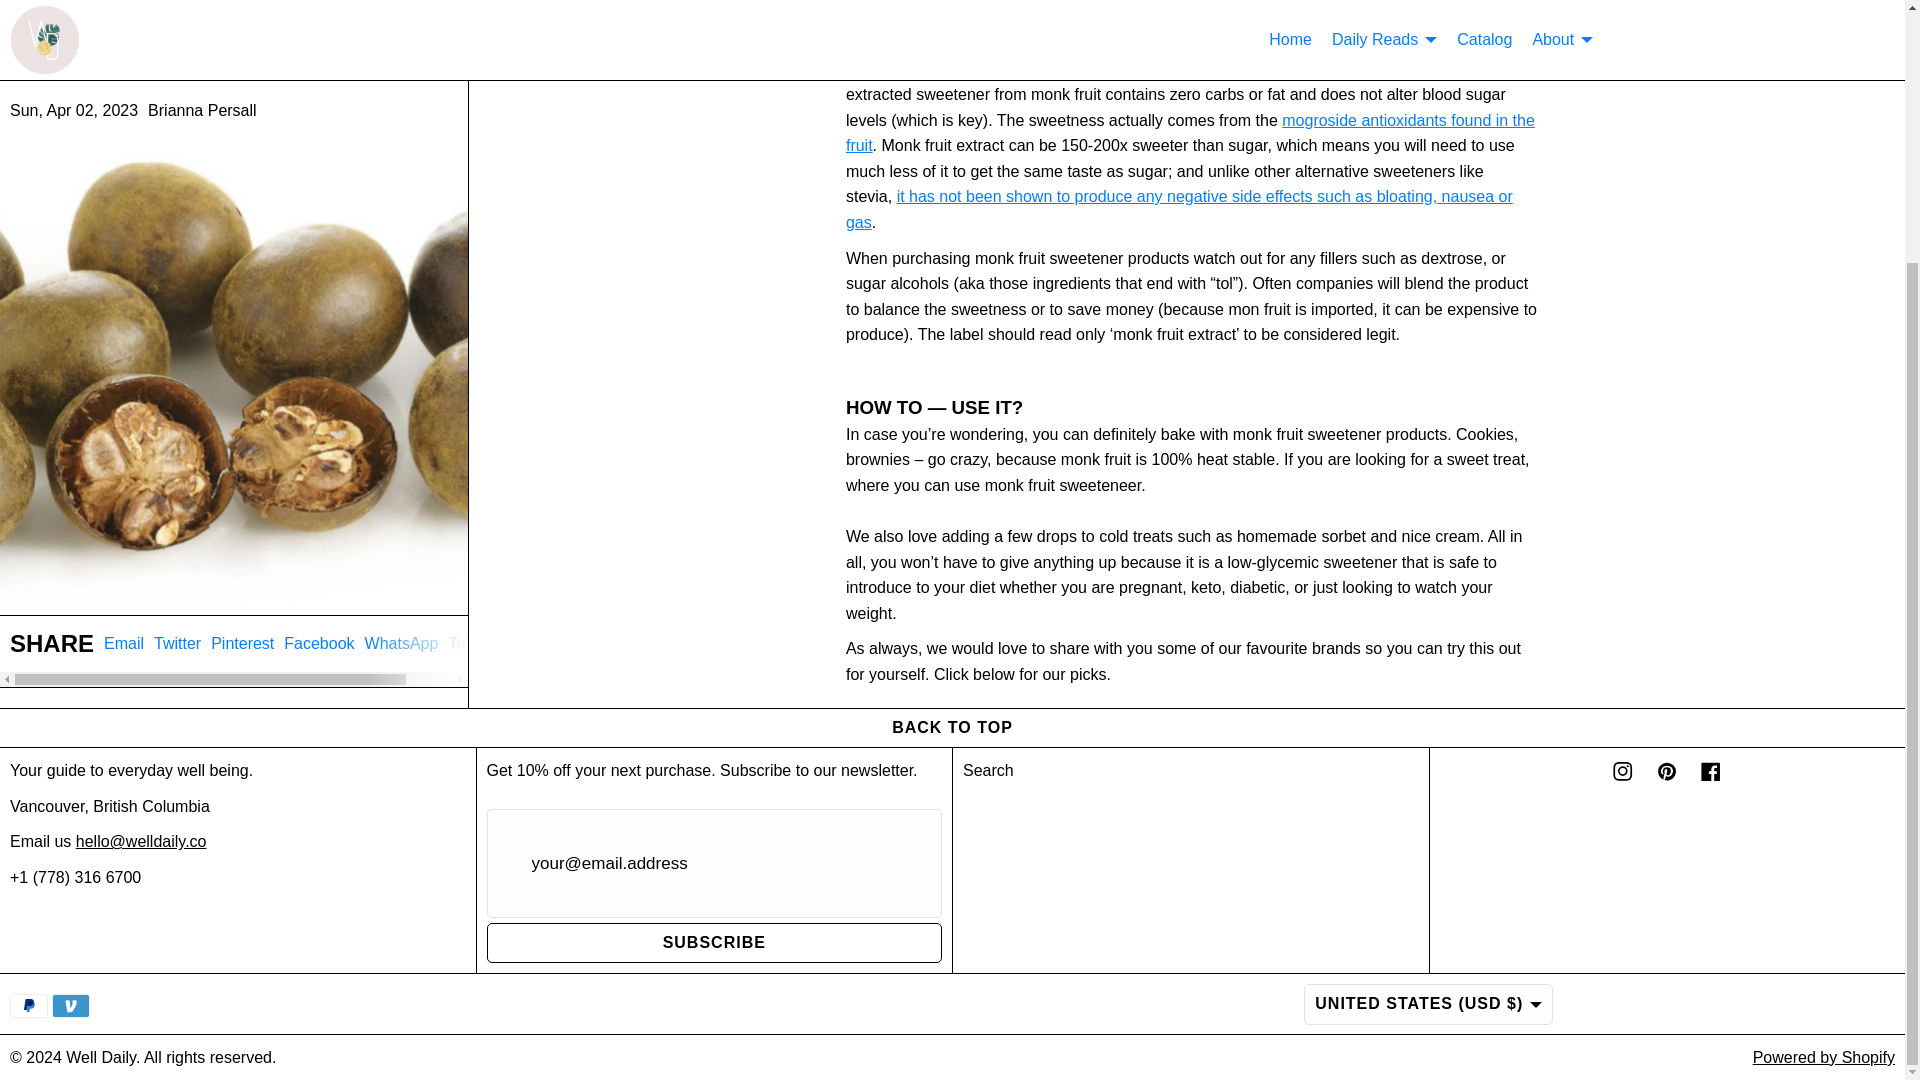 The image size is (1920, 1080). Describe the element at coordinates (242, 579) in the screenshot. I see `WhatsApp` at that location.